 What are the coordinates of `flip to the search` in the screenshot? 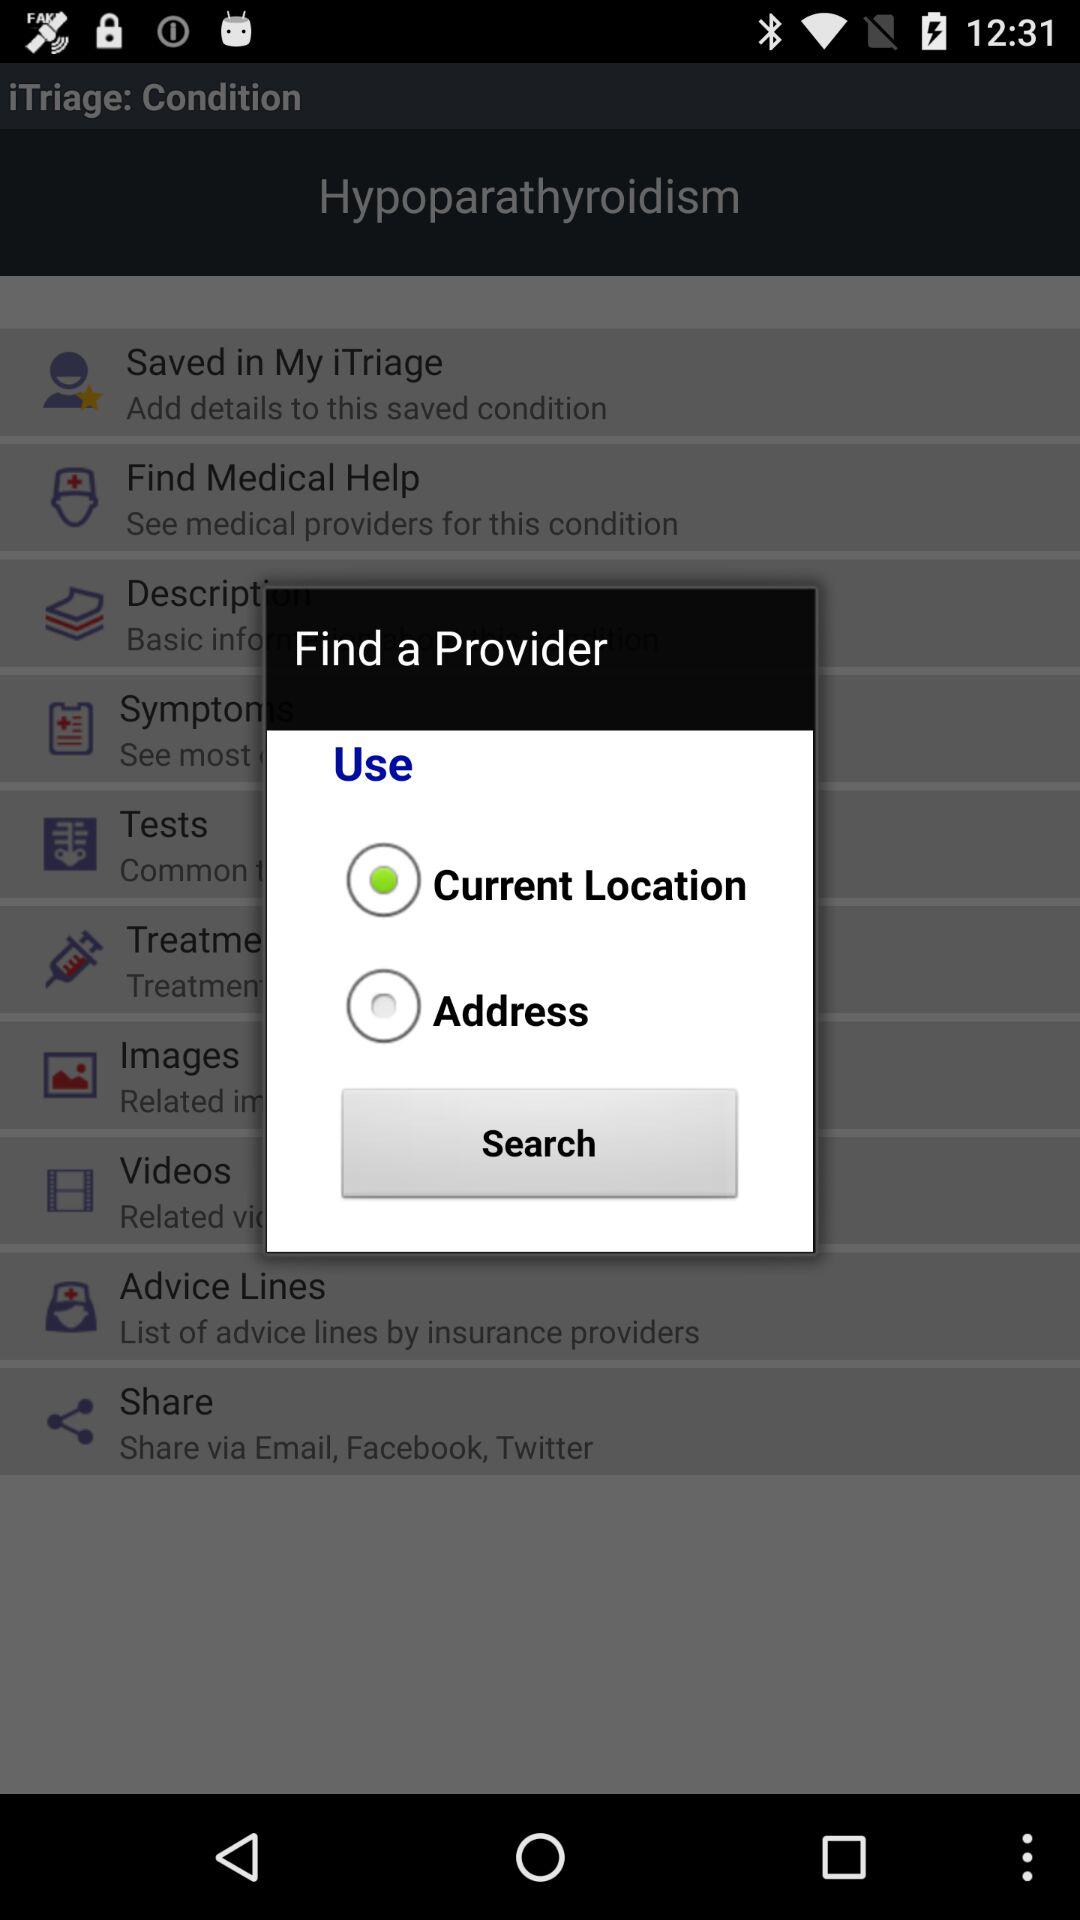 It's located at (540, 1149).